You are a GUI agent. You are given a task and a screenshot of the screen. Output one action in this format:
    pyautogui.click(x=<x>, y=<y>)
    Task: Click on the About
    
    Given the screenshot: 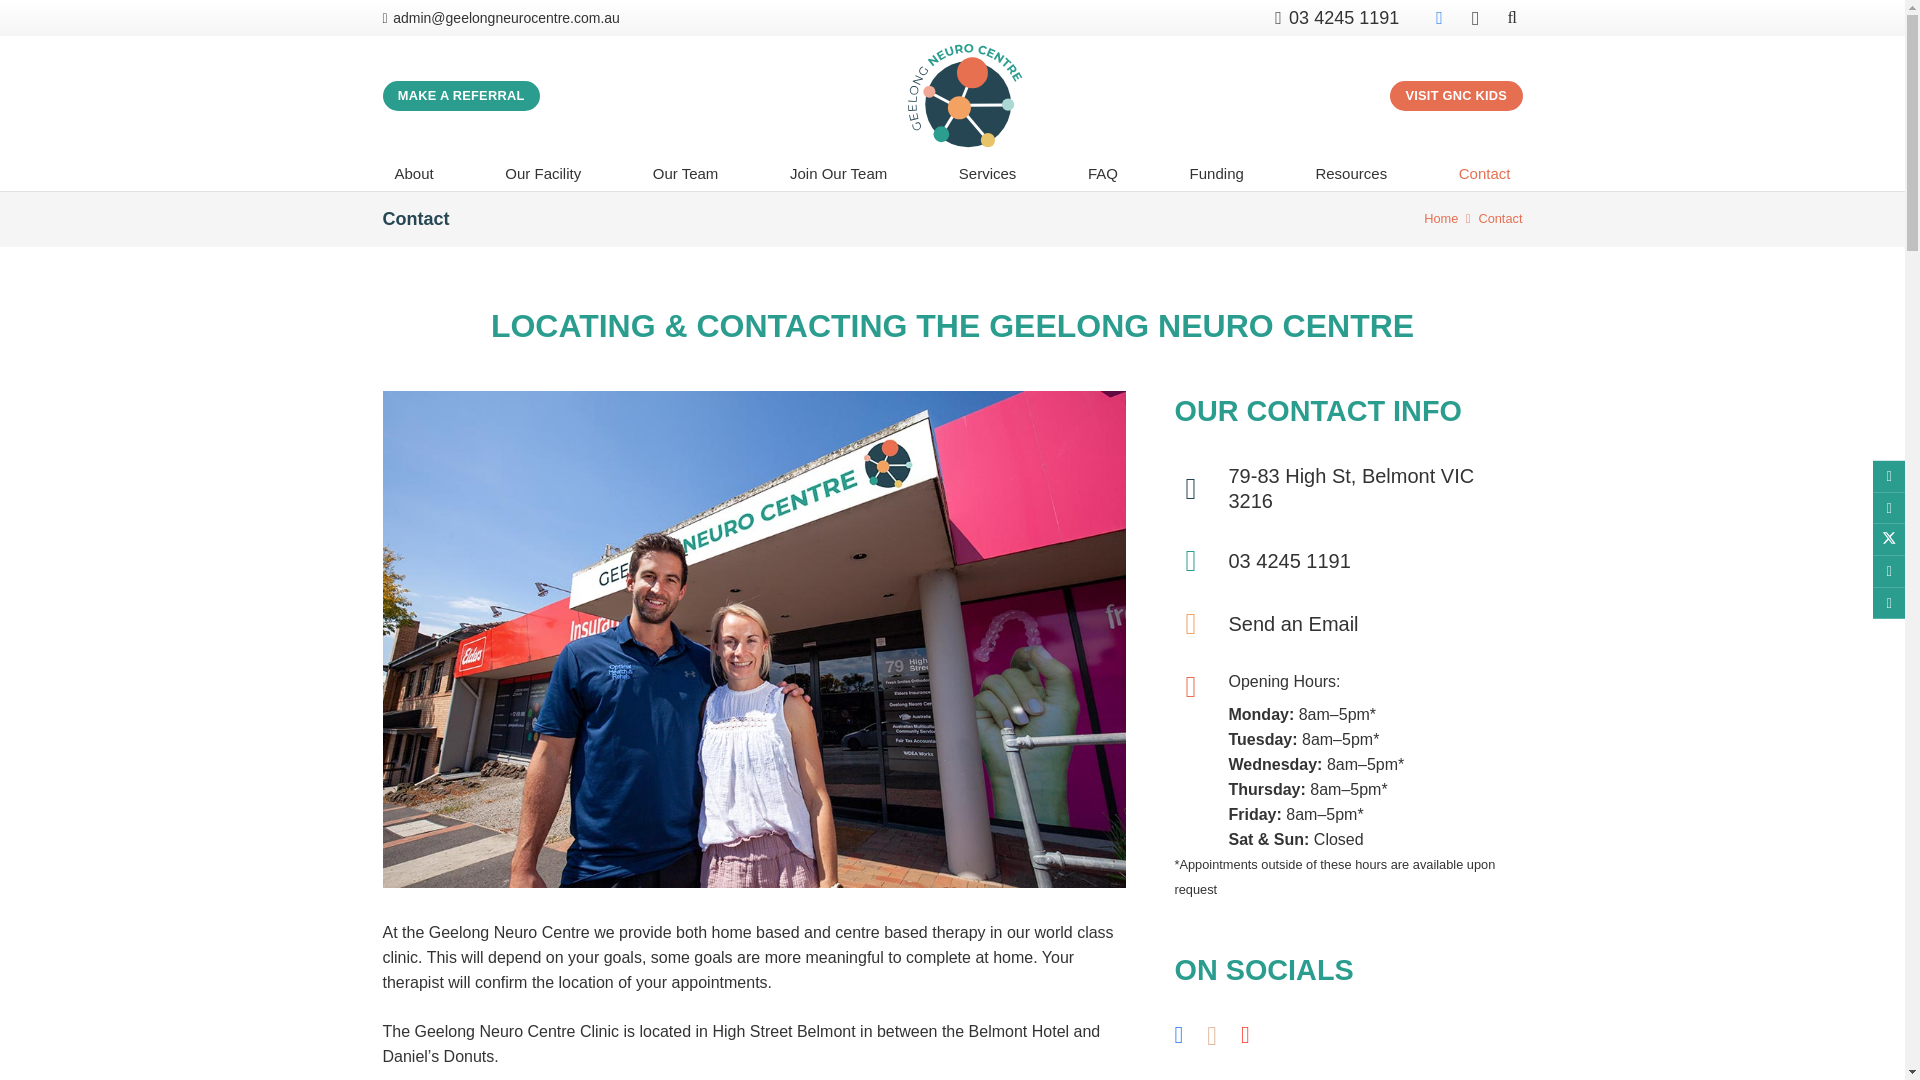 What is the action you would take?
    pyautogui.click(x=414, y=172)
    